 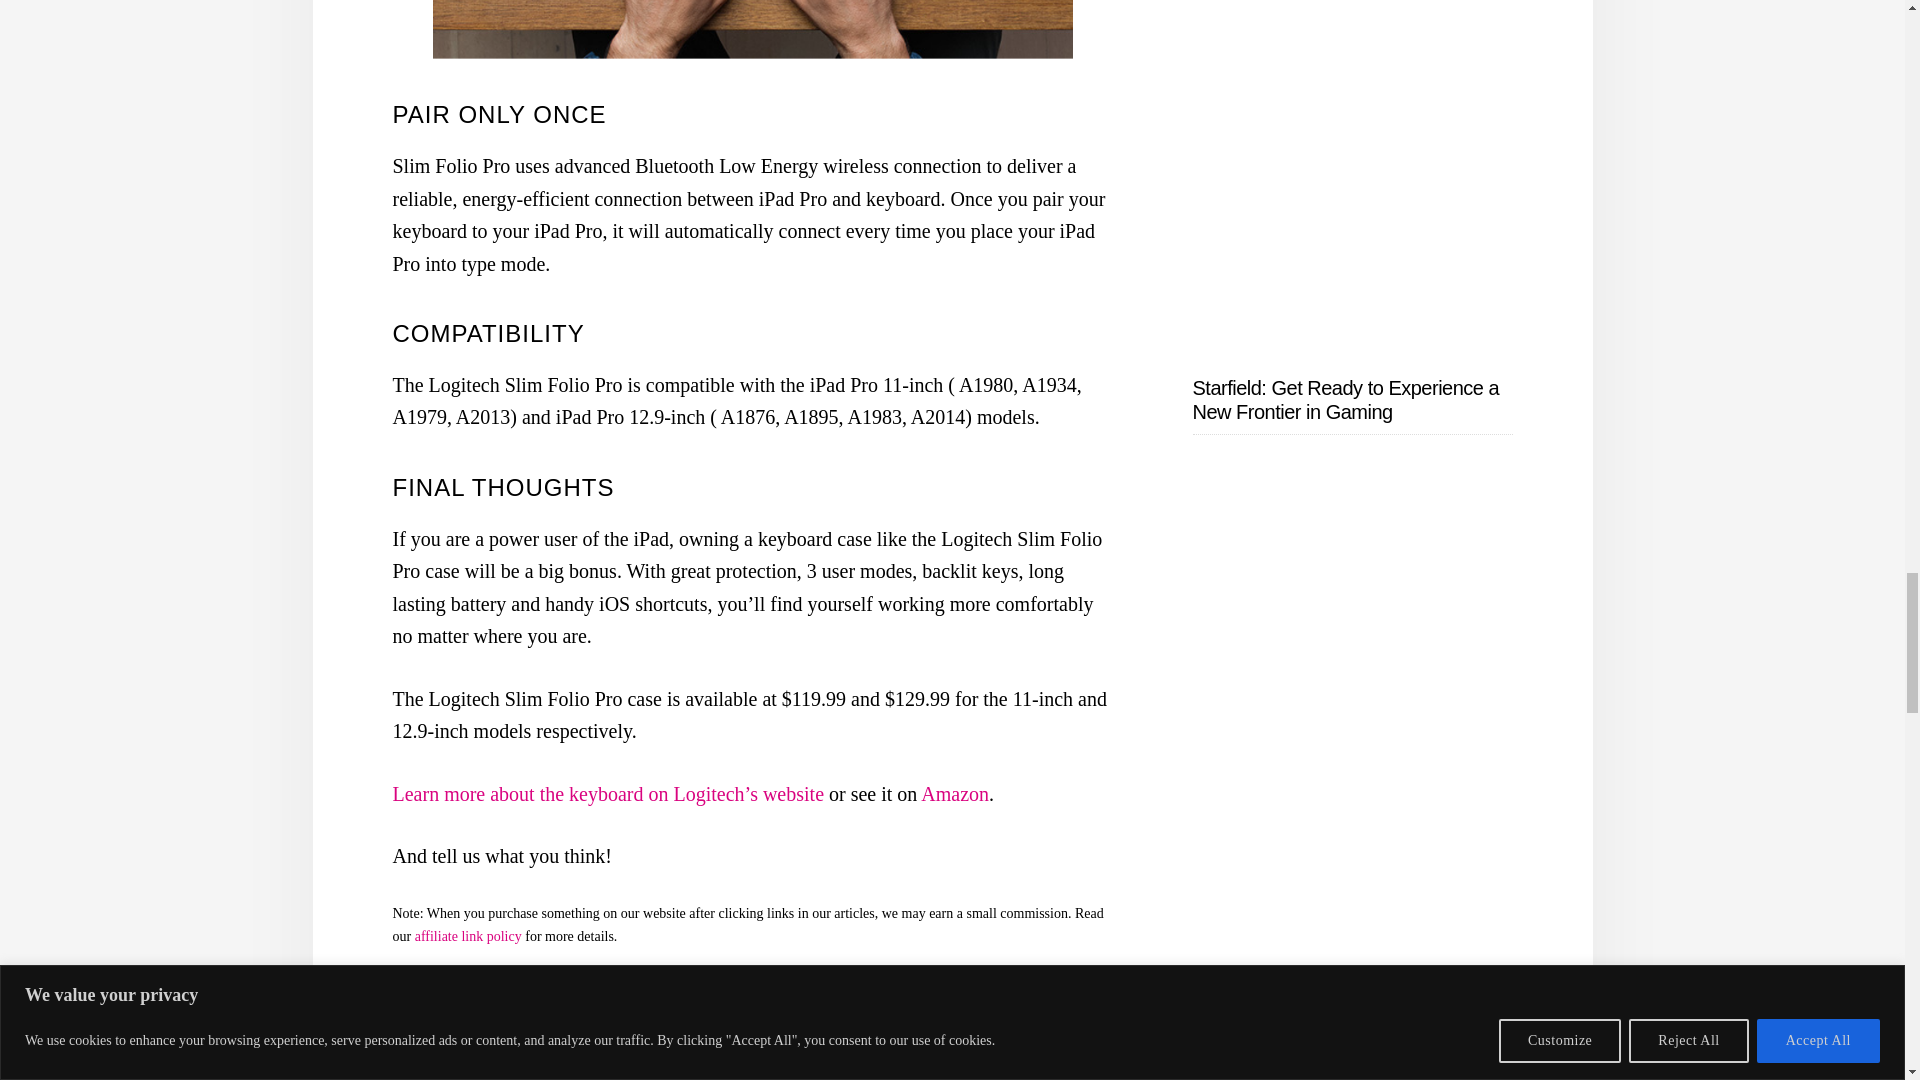 What do you see at coordinates (470, 936) in the screenshot?
I see `affiliate link policy ` at bounding box center [470, 936].